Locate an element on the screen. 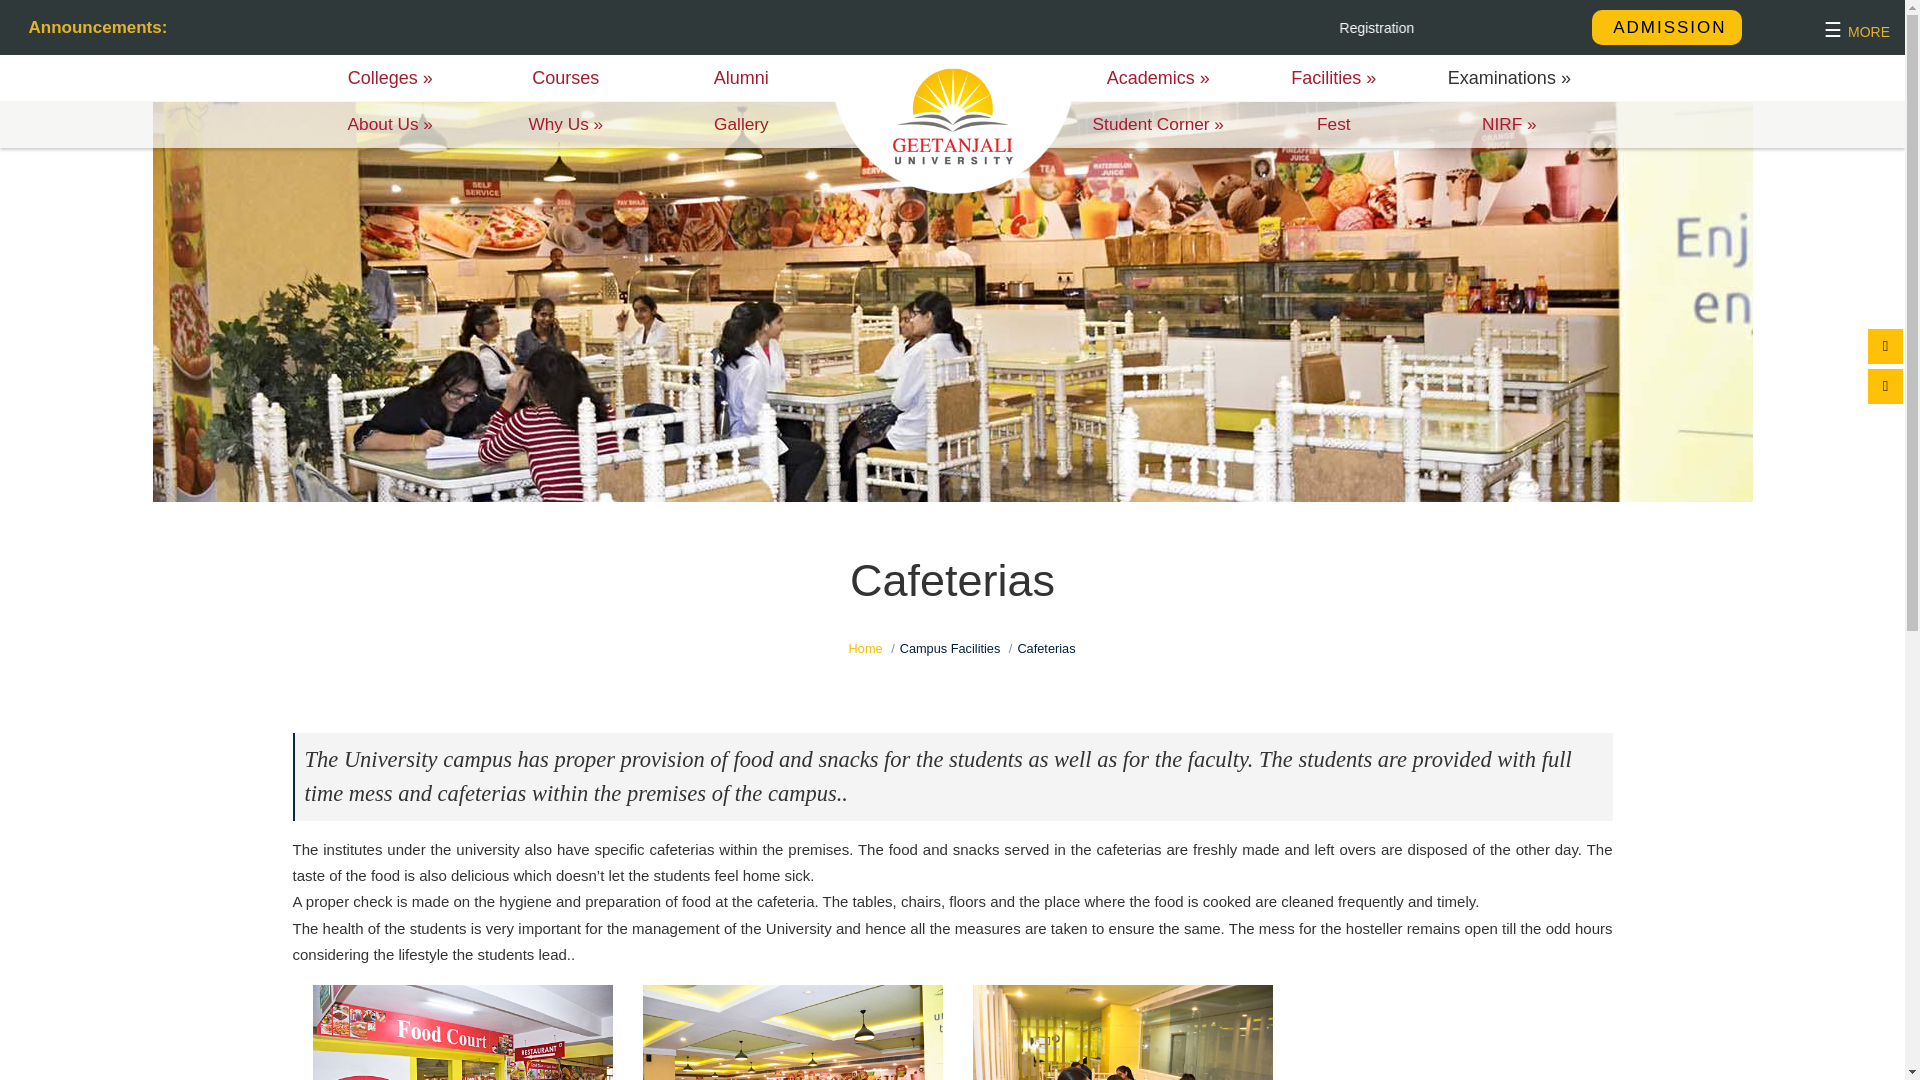 Image resolution: width=1920 pixels, height=1080 pixels. Announcements: is located at coordinates (84, 27).